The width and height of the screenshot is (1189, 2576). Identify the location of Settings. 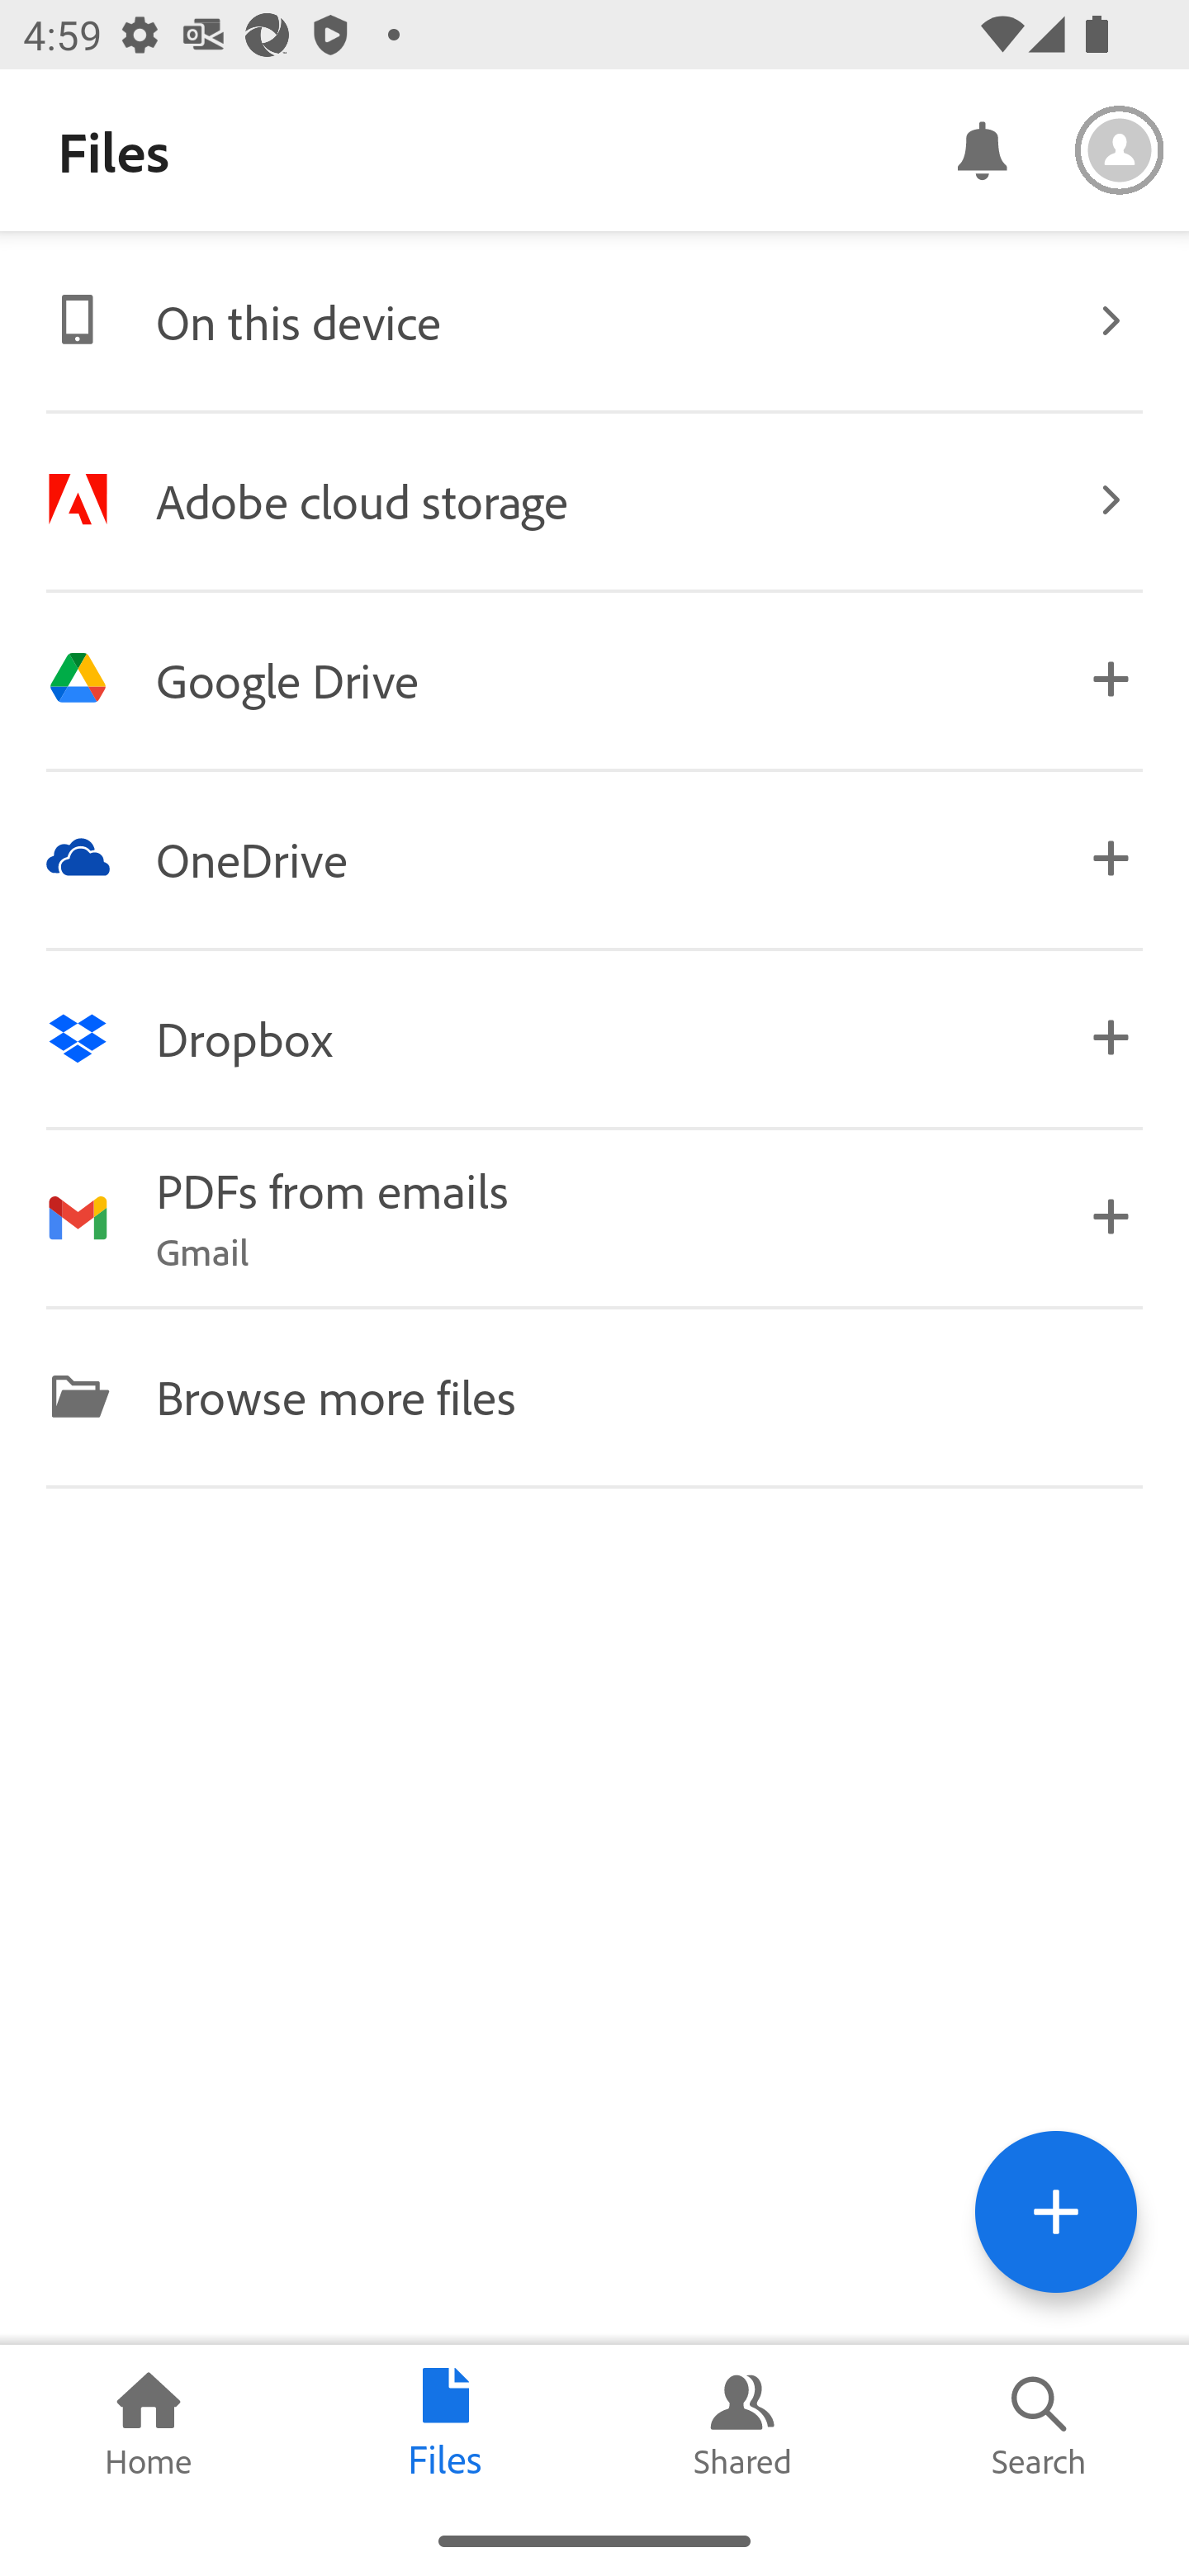
(1120, 150).